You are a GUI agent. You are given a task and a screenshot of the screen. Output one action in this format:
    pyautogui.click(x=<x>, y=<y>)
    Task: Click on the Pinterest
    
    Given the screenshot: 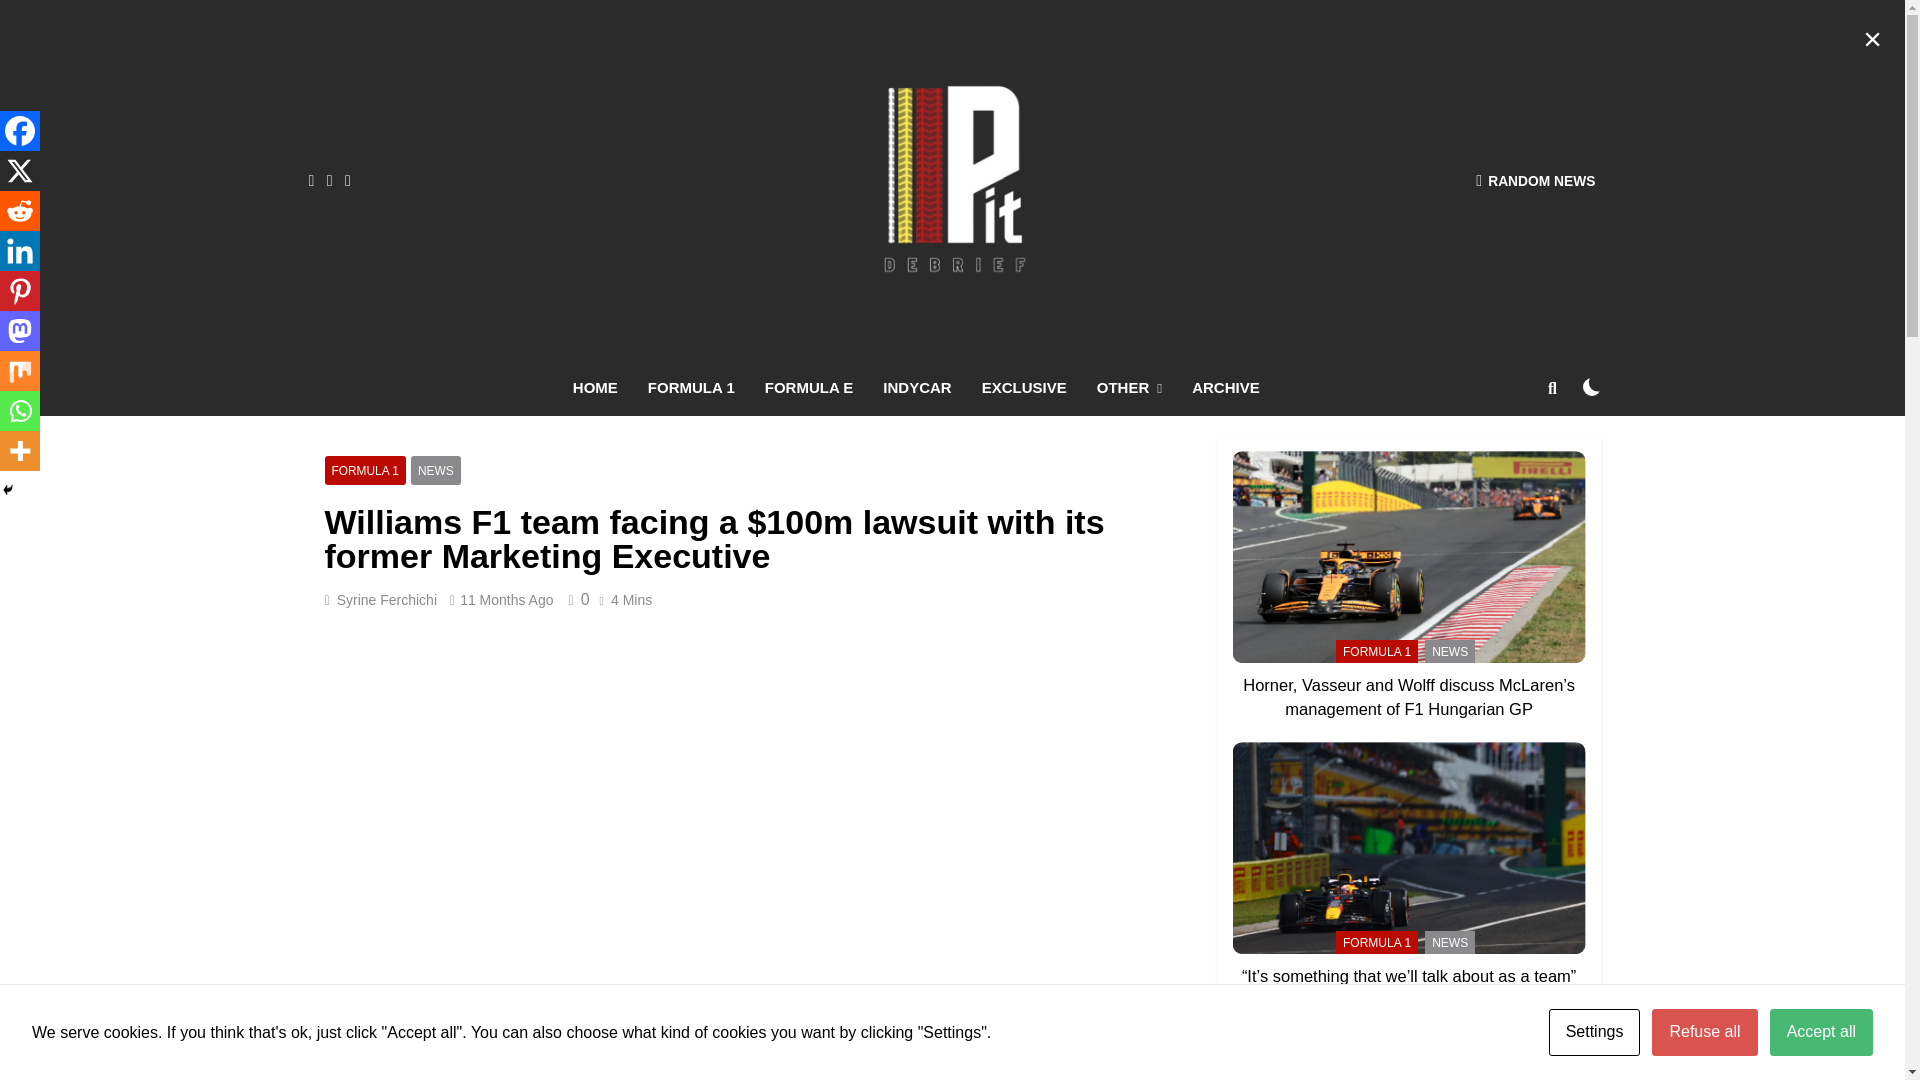 What is the action you would take?
    pyautogui.click(x=20, y=291)
    